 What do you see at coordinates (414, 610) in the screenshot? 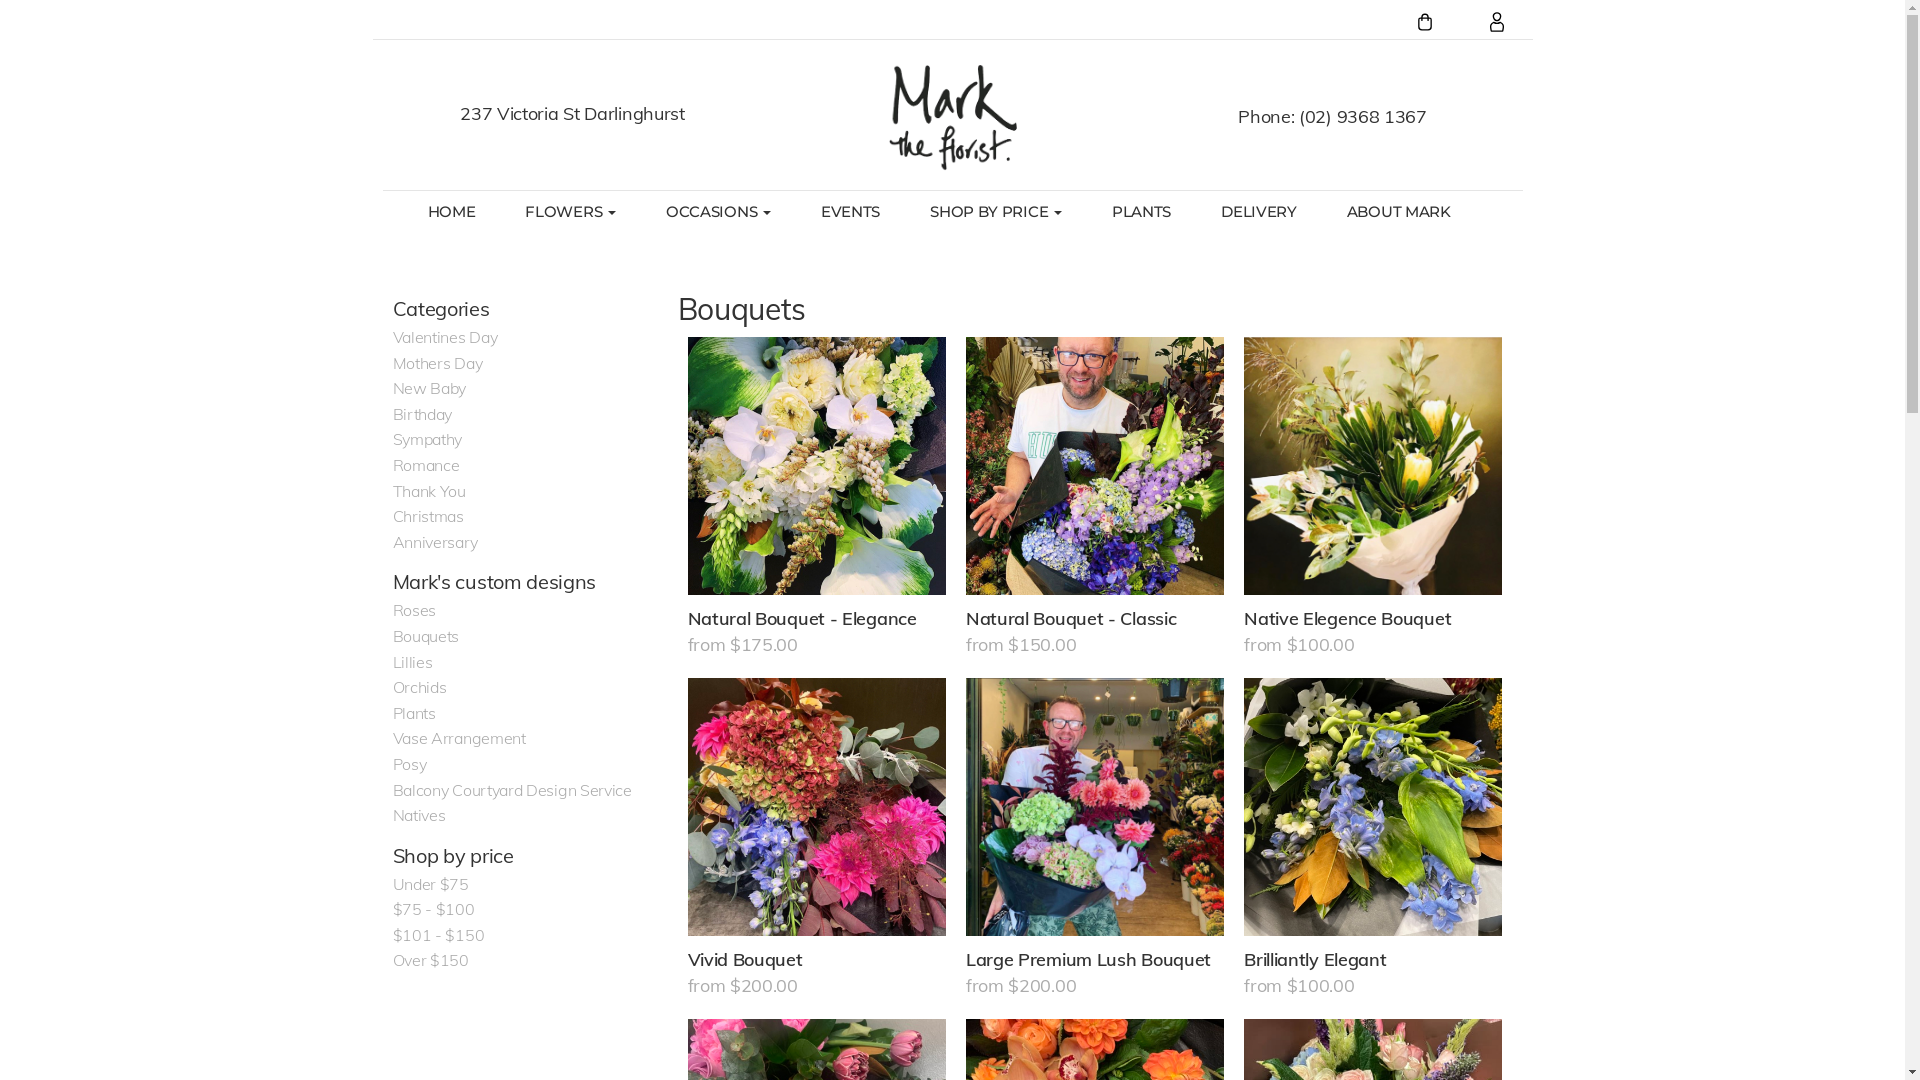
I see `Roses` at bounding box center [414, 610].